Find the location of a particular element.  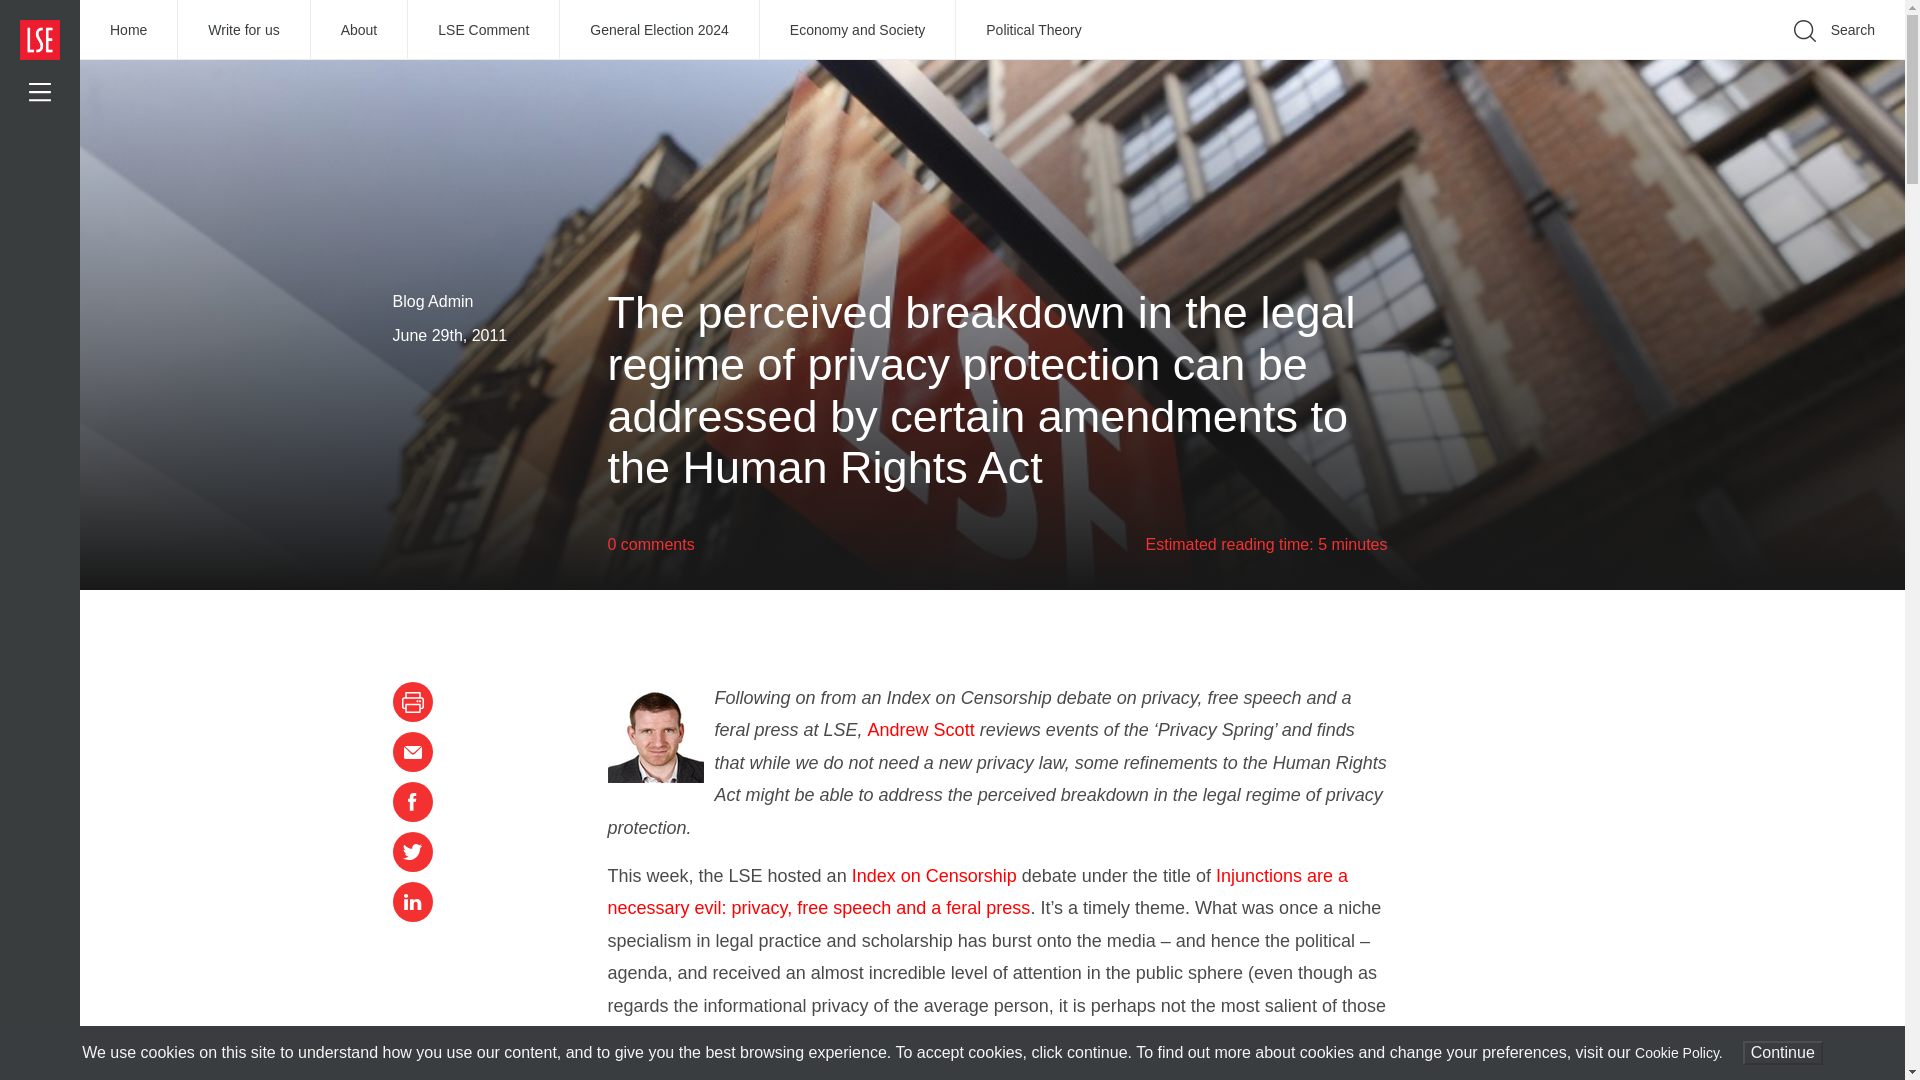

LSE Comment is located at coordinates (484, 30).